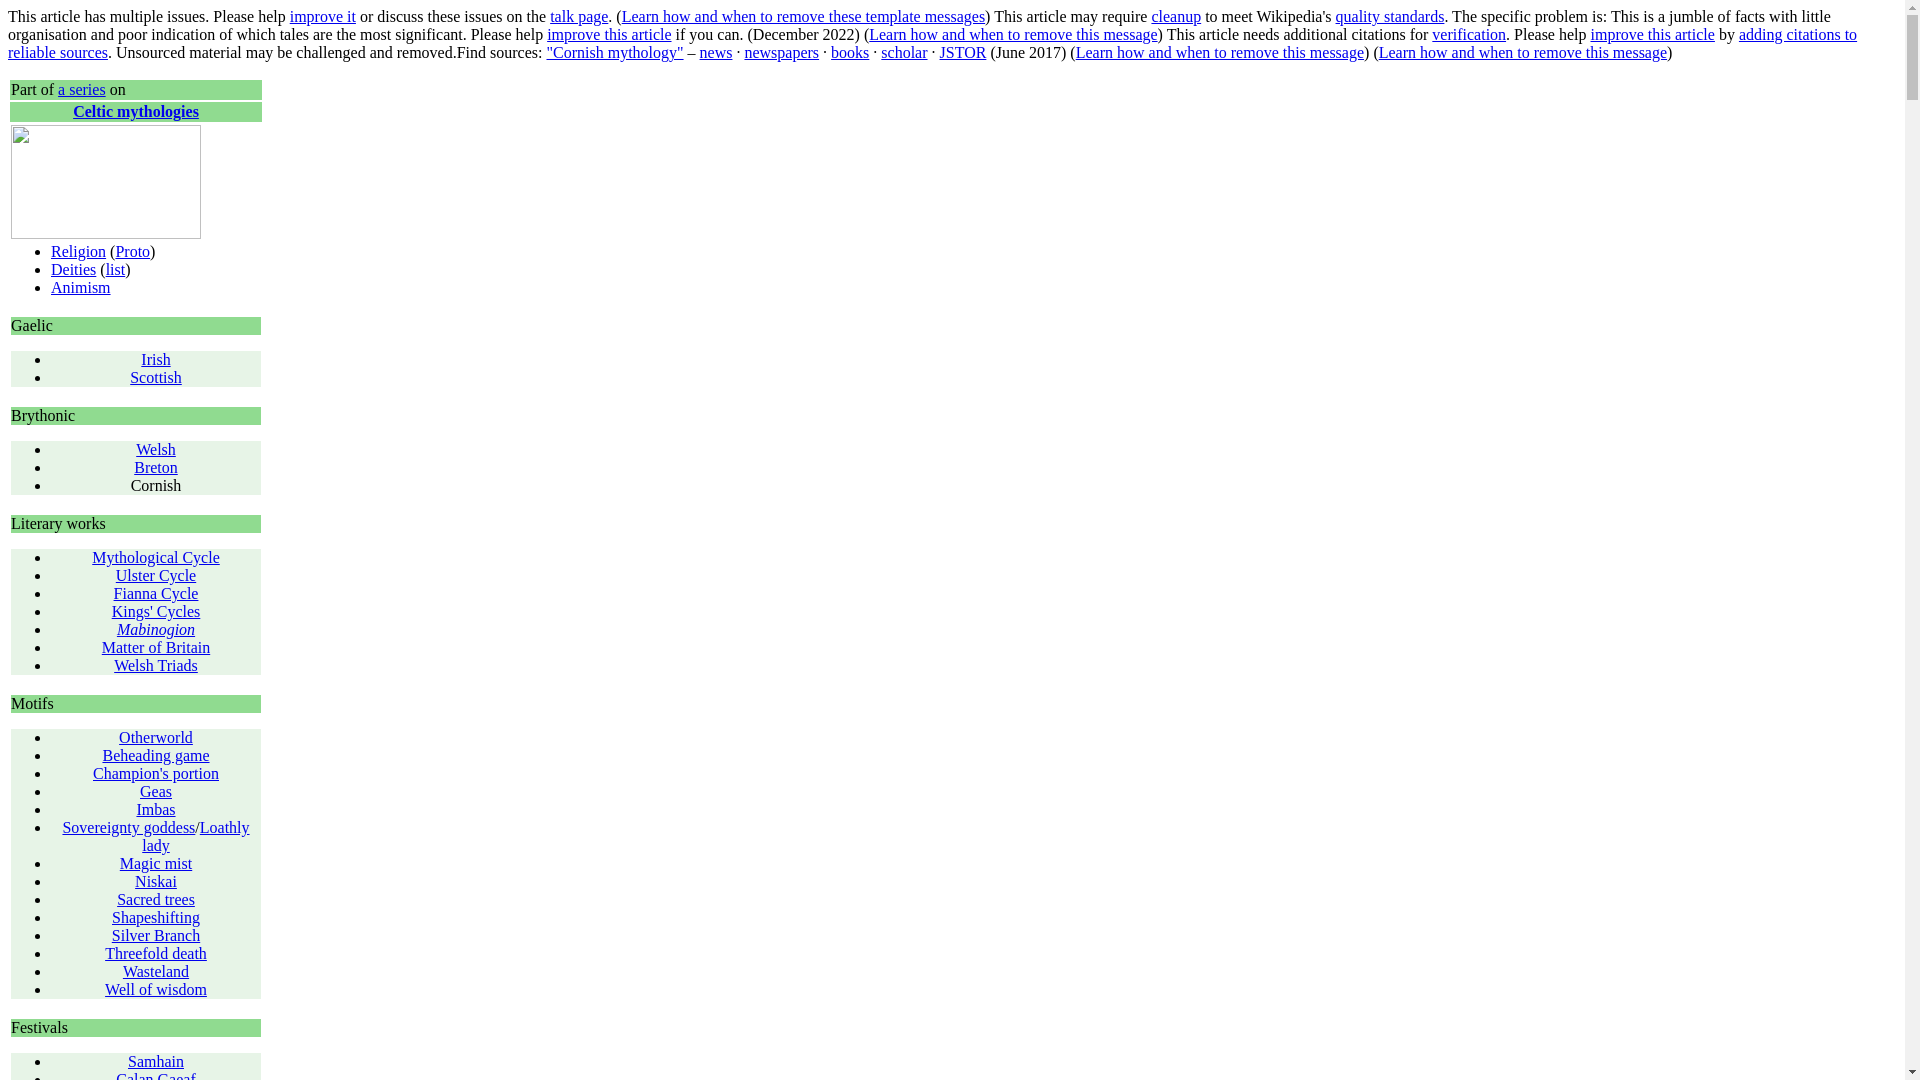 Image resolution: width=1920 pixels, height=1080 pixels. I want to click on books, so click(850, 52).